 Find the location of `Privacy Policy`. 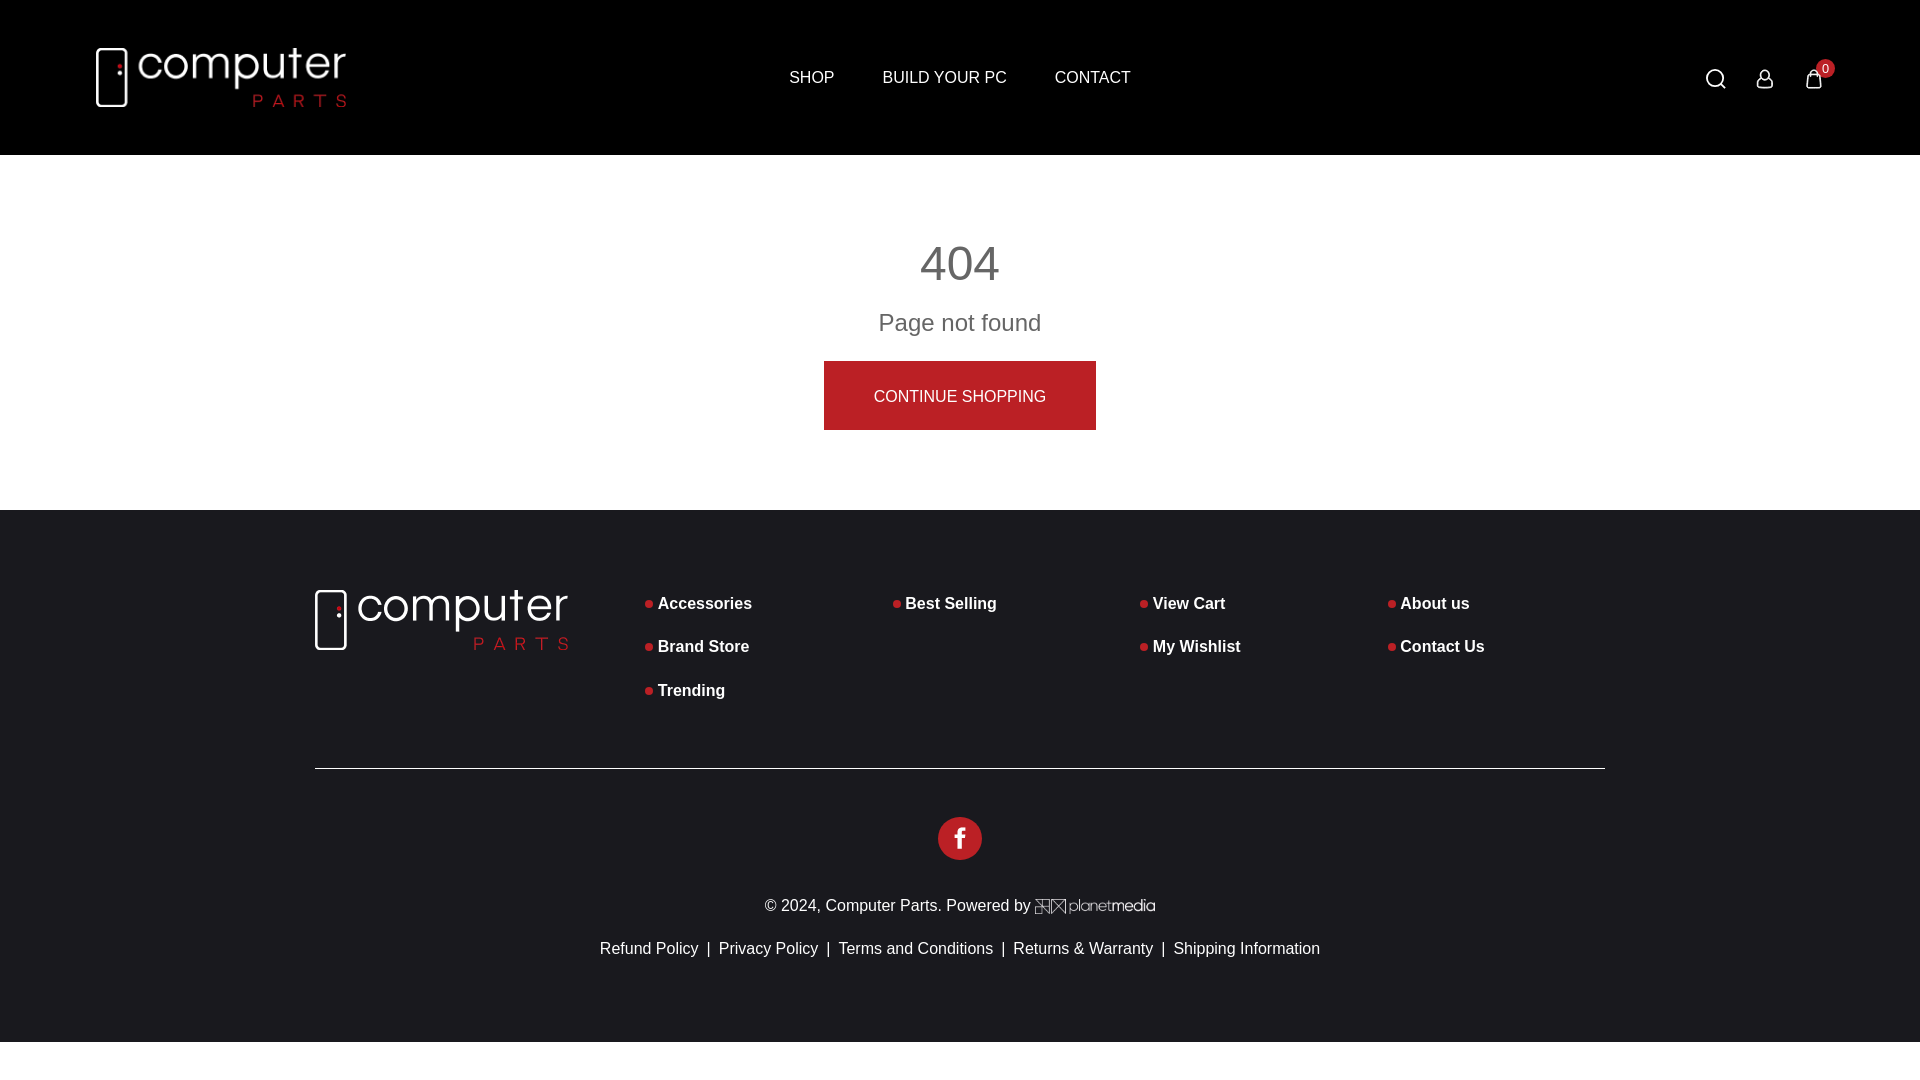

Privacy Policy is located at coordinates (768, 948).